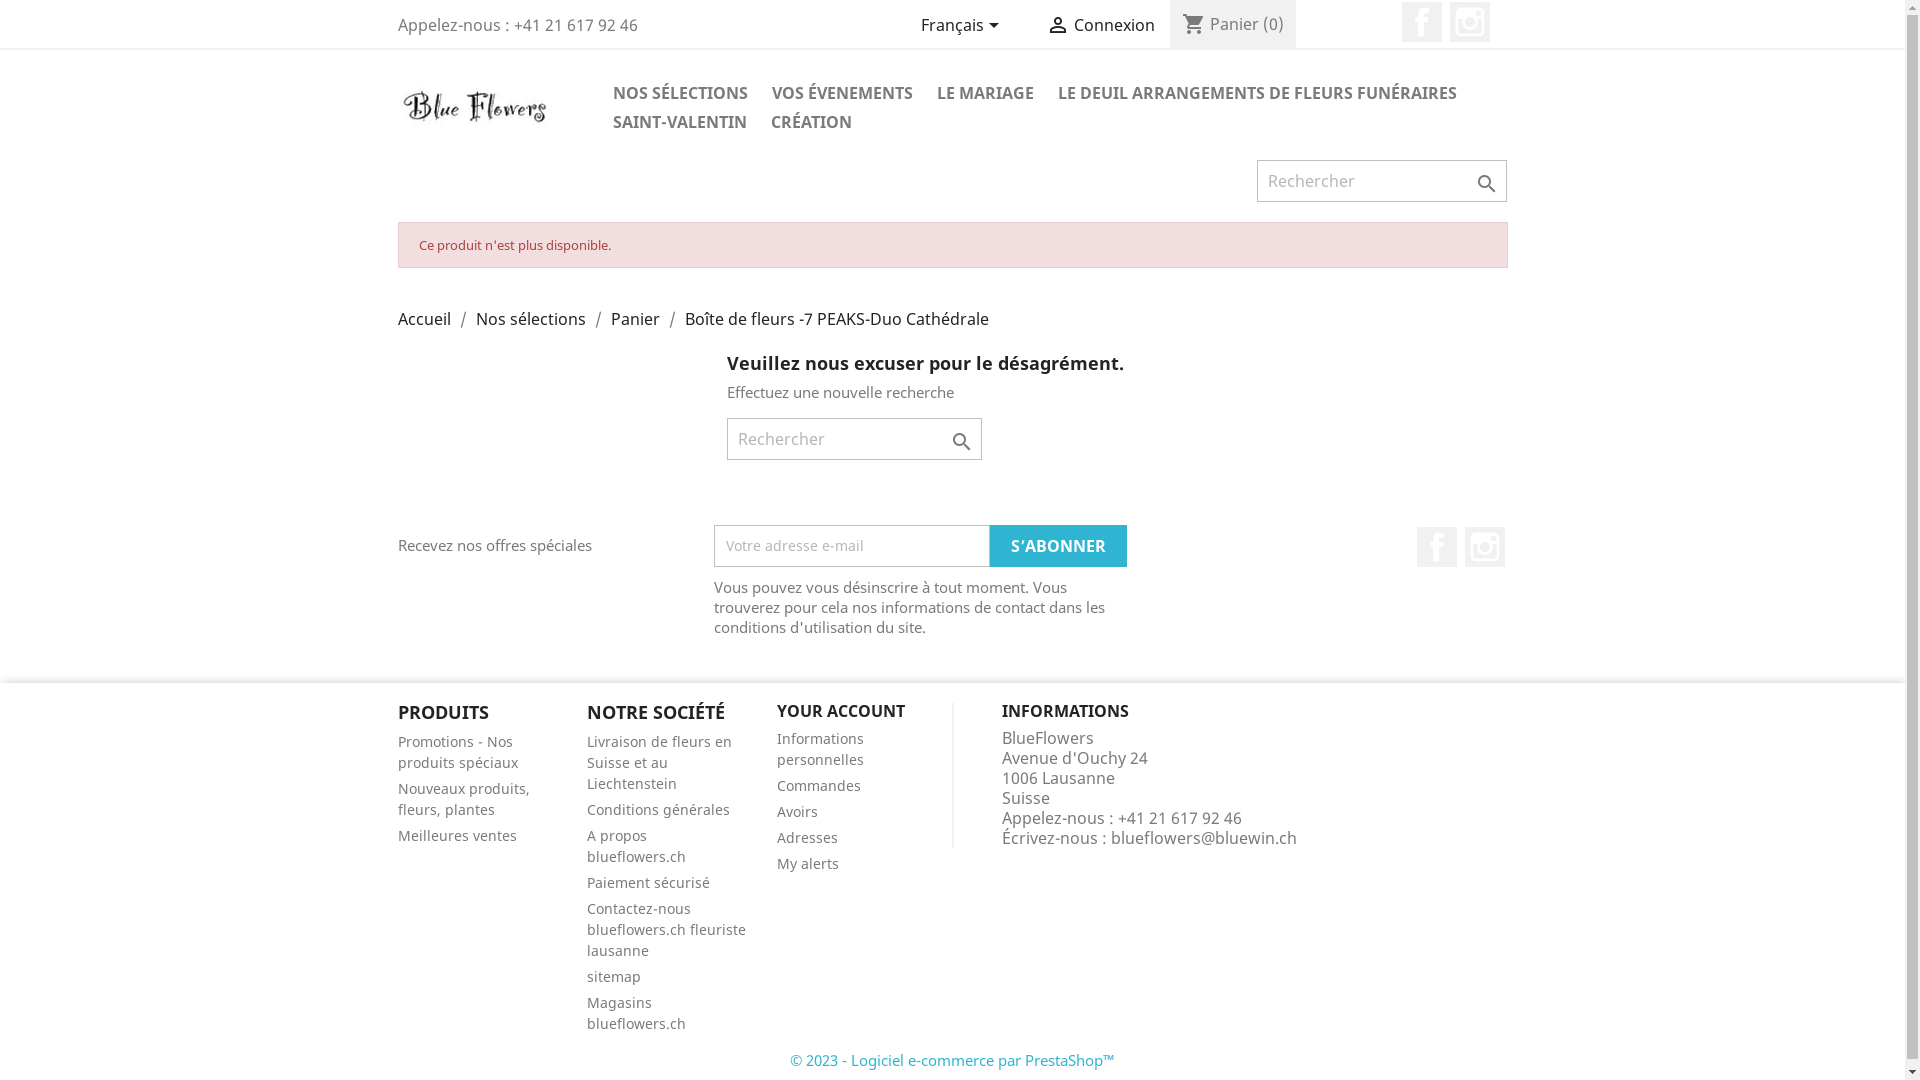 This screenshot has height=1080, width=1920. What do you see at coordinates (808, 864) in the screenshot?
I see `My alerts` at bounding box center [808, 864].